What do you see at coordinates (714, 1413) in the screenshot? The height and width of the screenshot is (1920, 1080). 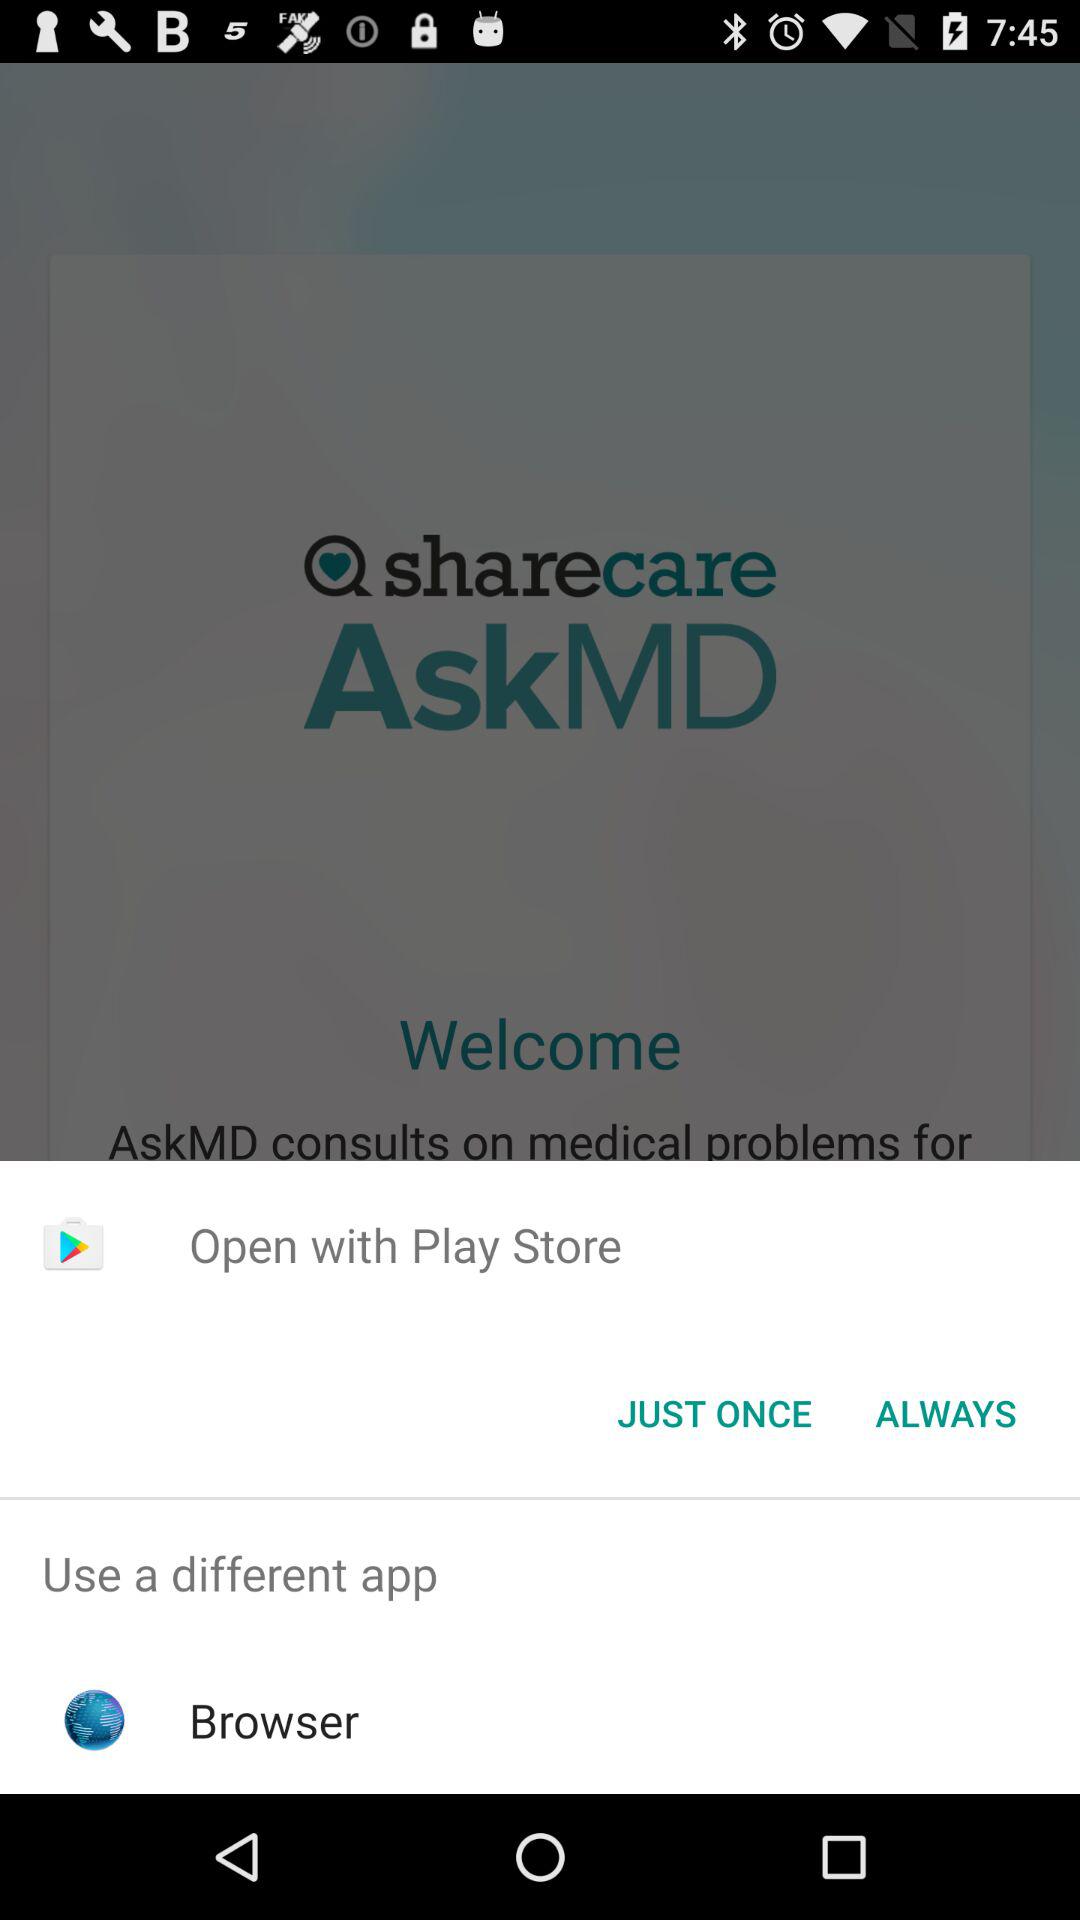 I see `jump until the just once item` at bounding box center [714, 1413].